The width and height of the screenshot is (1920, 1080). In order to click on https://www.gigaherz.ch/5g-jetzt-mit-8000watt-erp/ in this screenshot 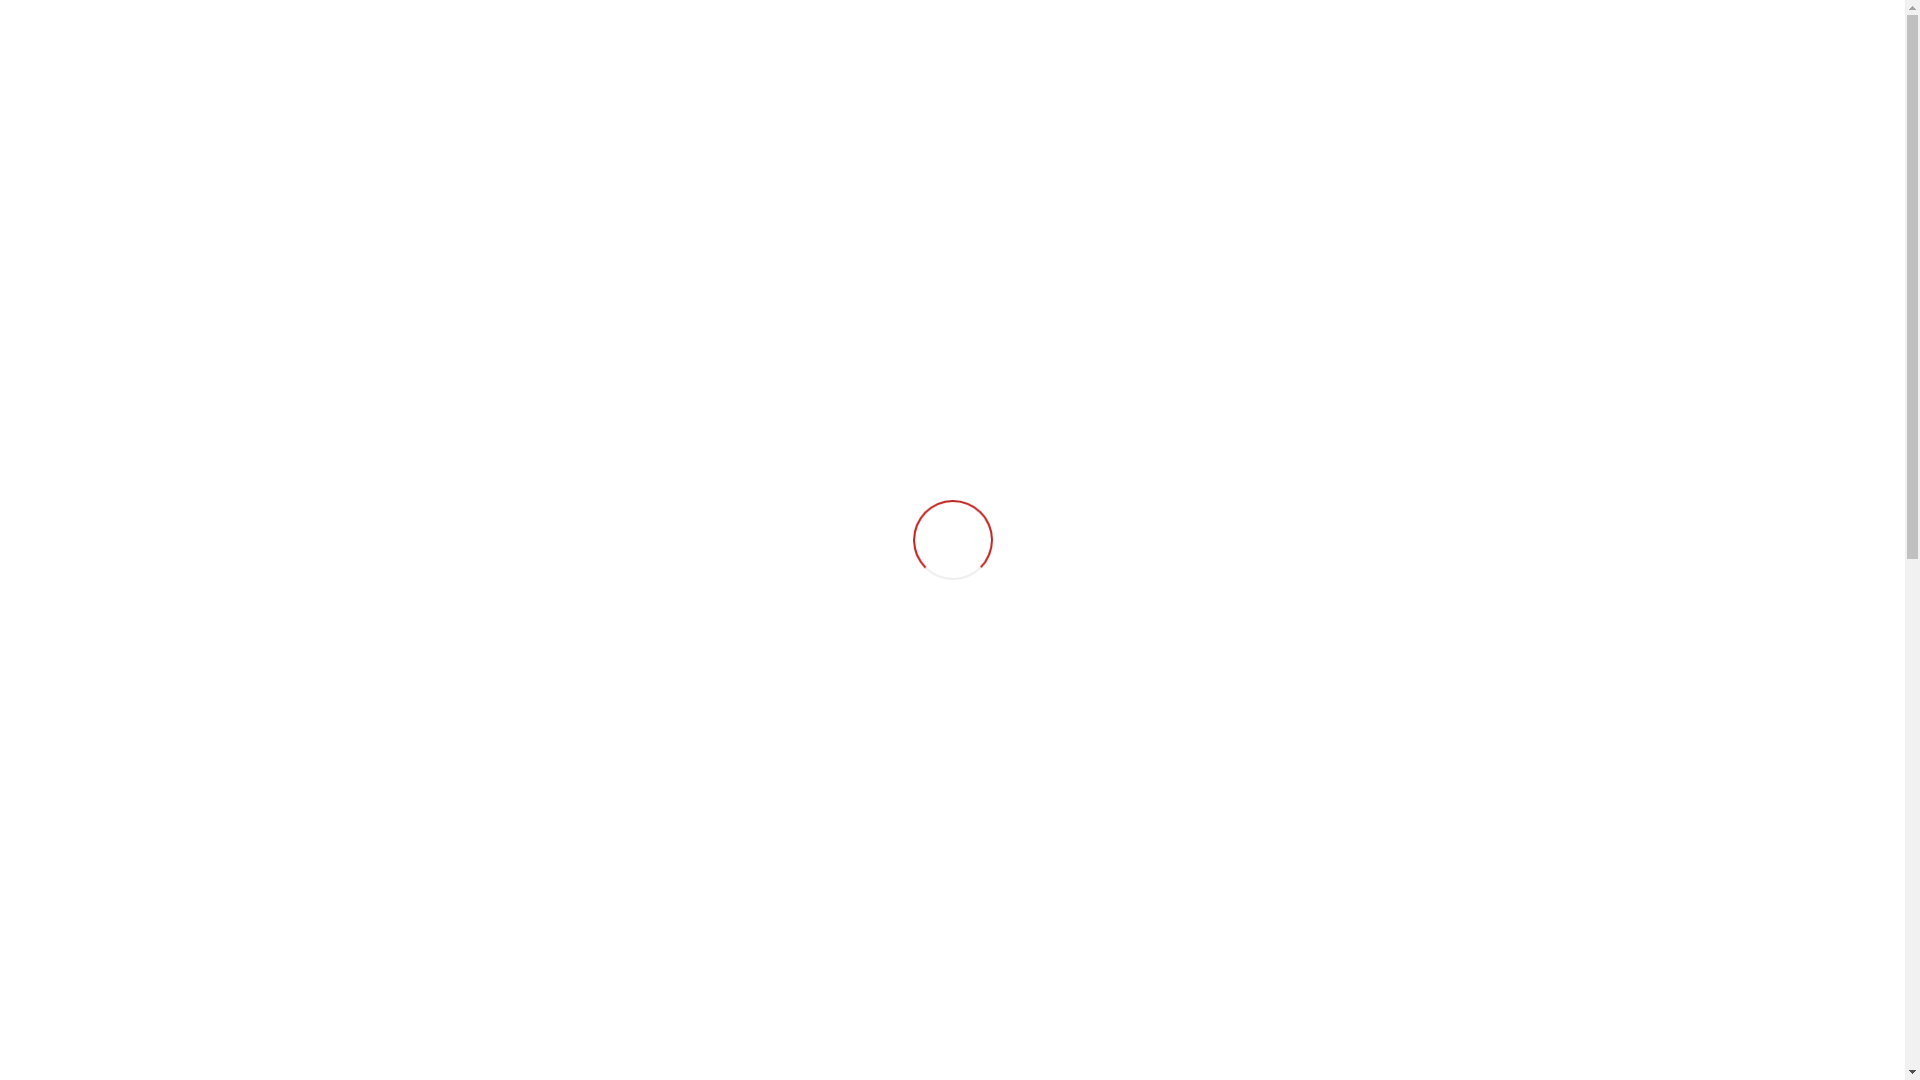, I will do `click(1232, 1032)`.